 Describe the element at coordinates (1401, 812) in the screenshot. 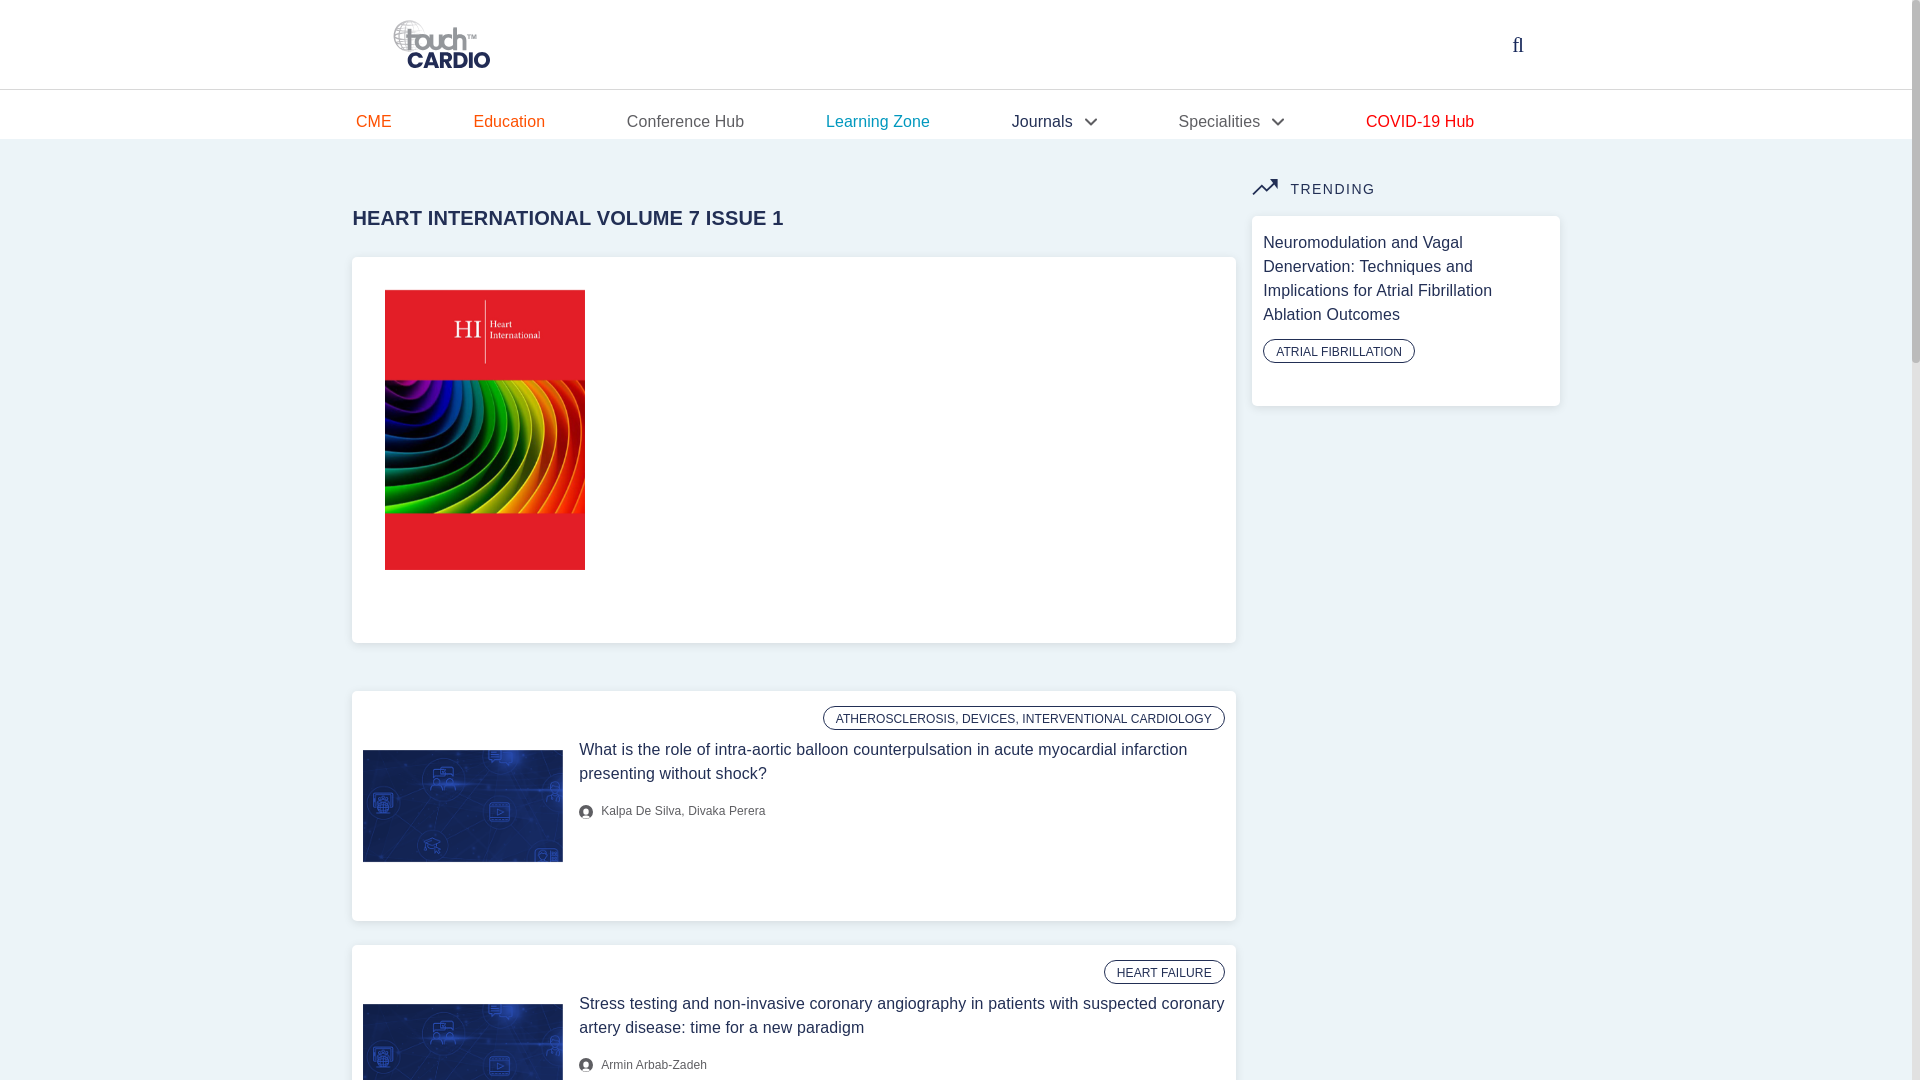

I see `3rd party ad content` at that location.